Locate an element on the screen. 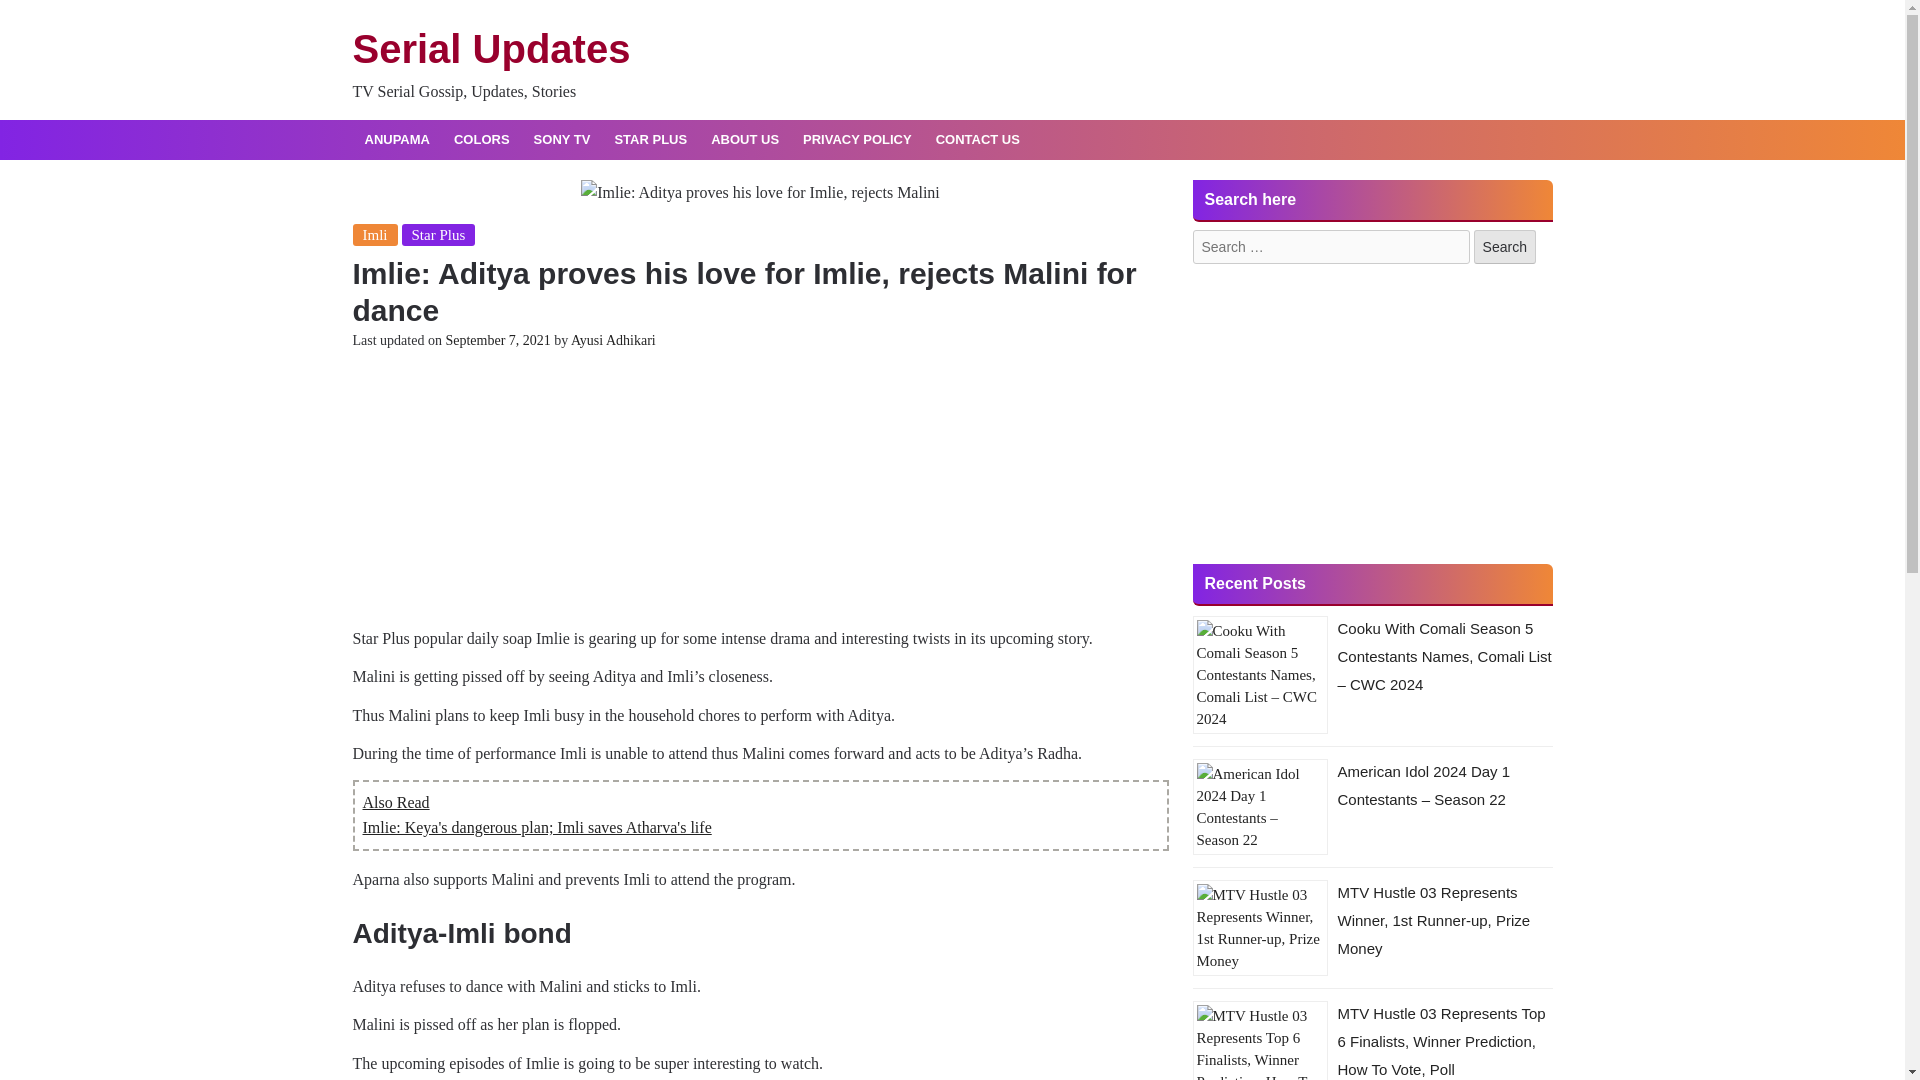  Advertisement is located at coordinates (1372, 218).